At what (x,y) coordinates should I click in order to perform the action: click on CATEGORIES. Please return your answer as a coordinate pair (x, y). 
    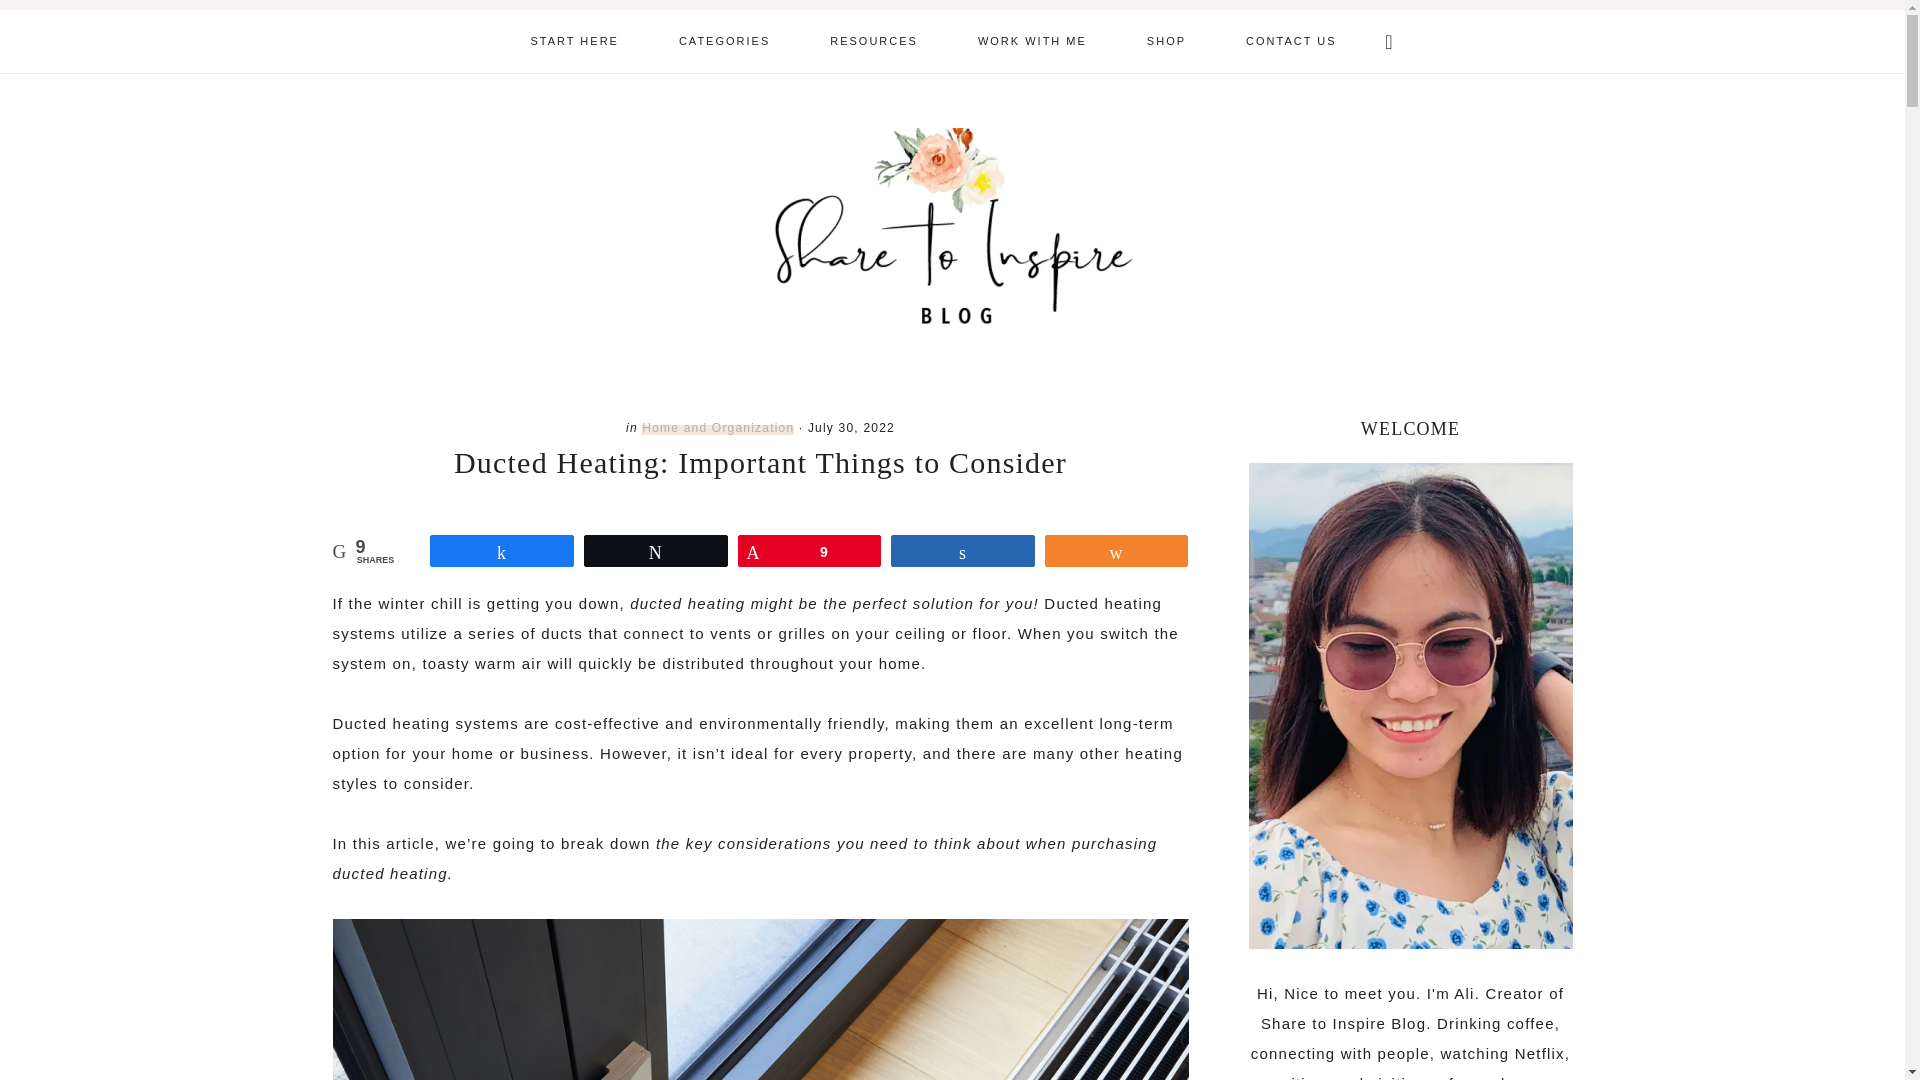
    Looking at the image, I should click on (724, 41).